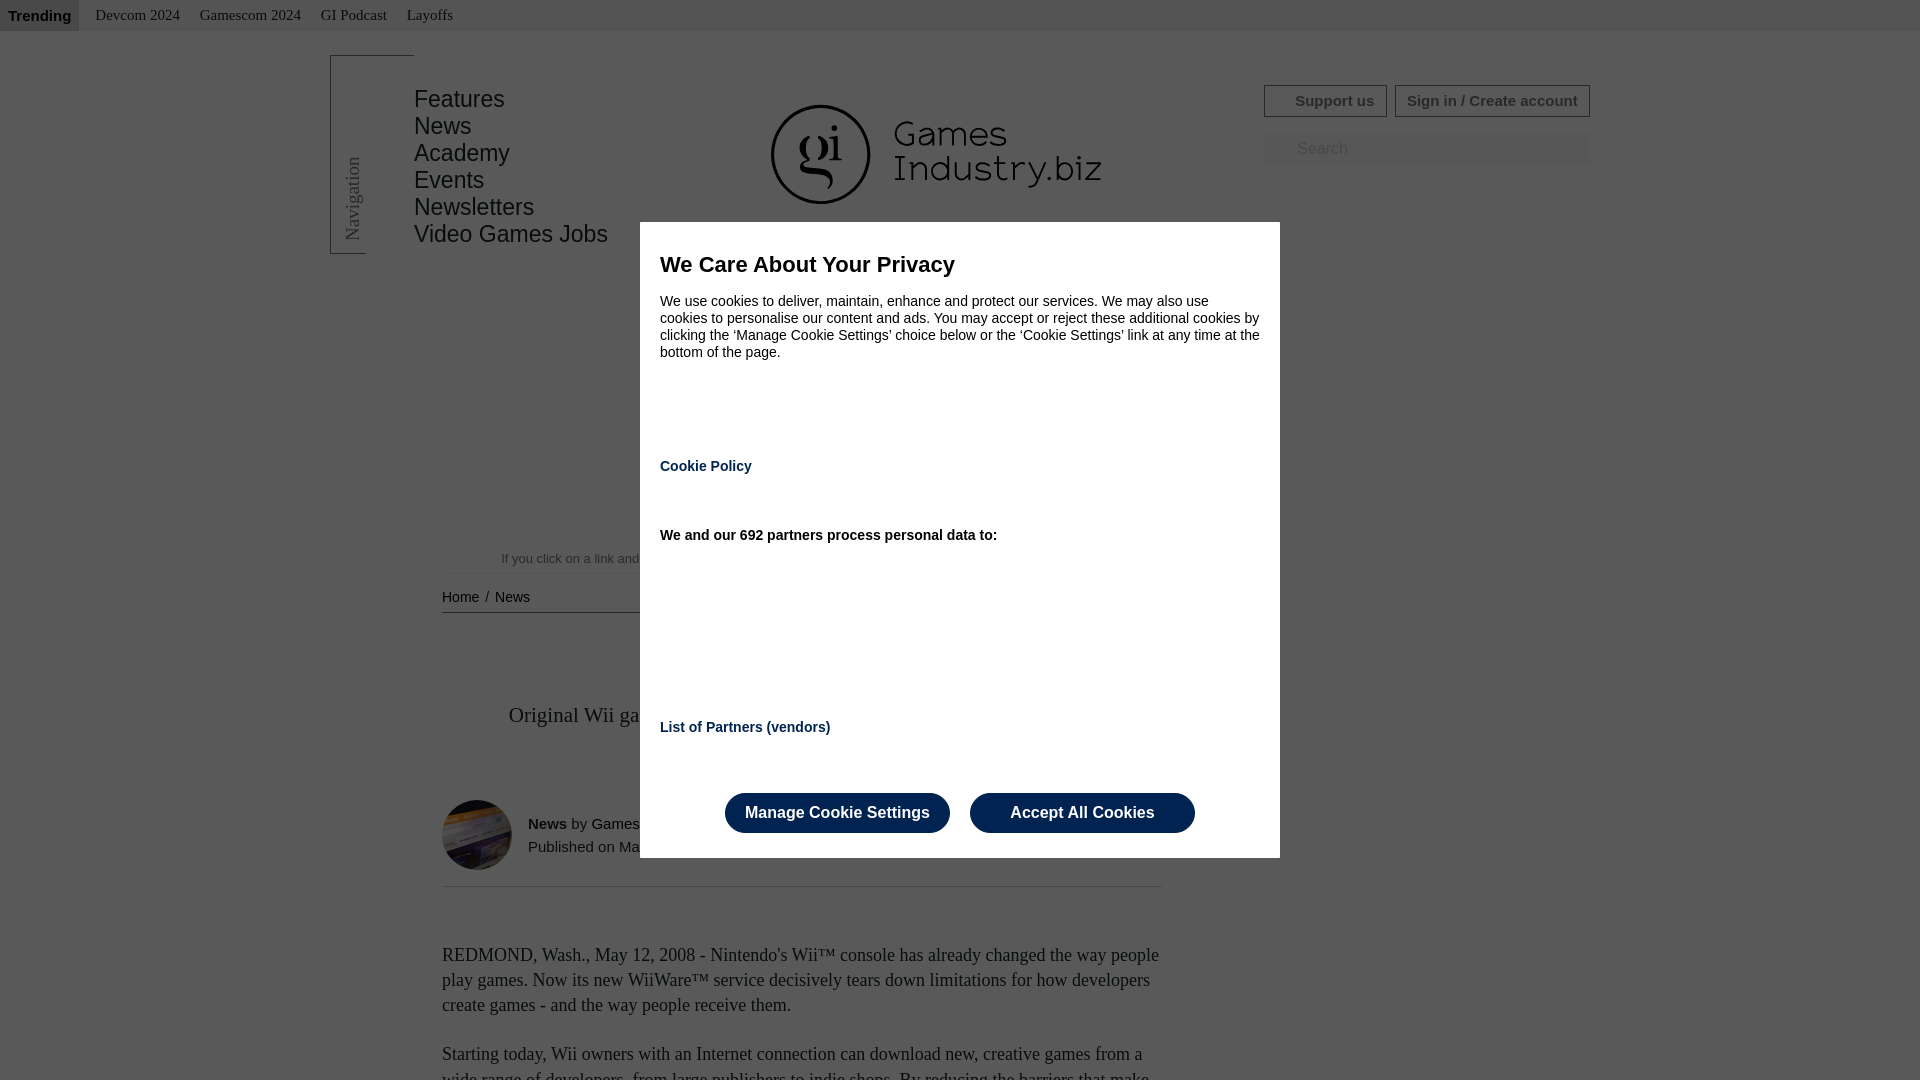 This screenshot has width=1920, height=1080. What do you see at coordinates (448, 180) in the screenshot?
I see `Events` at bounding box center [448, 180].